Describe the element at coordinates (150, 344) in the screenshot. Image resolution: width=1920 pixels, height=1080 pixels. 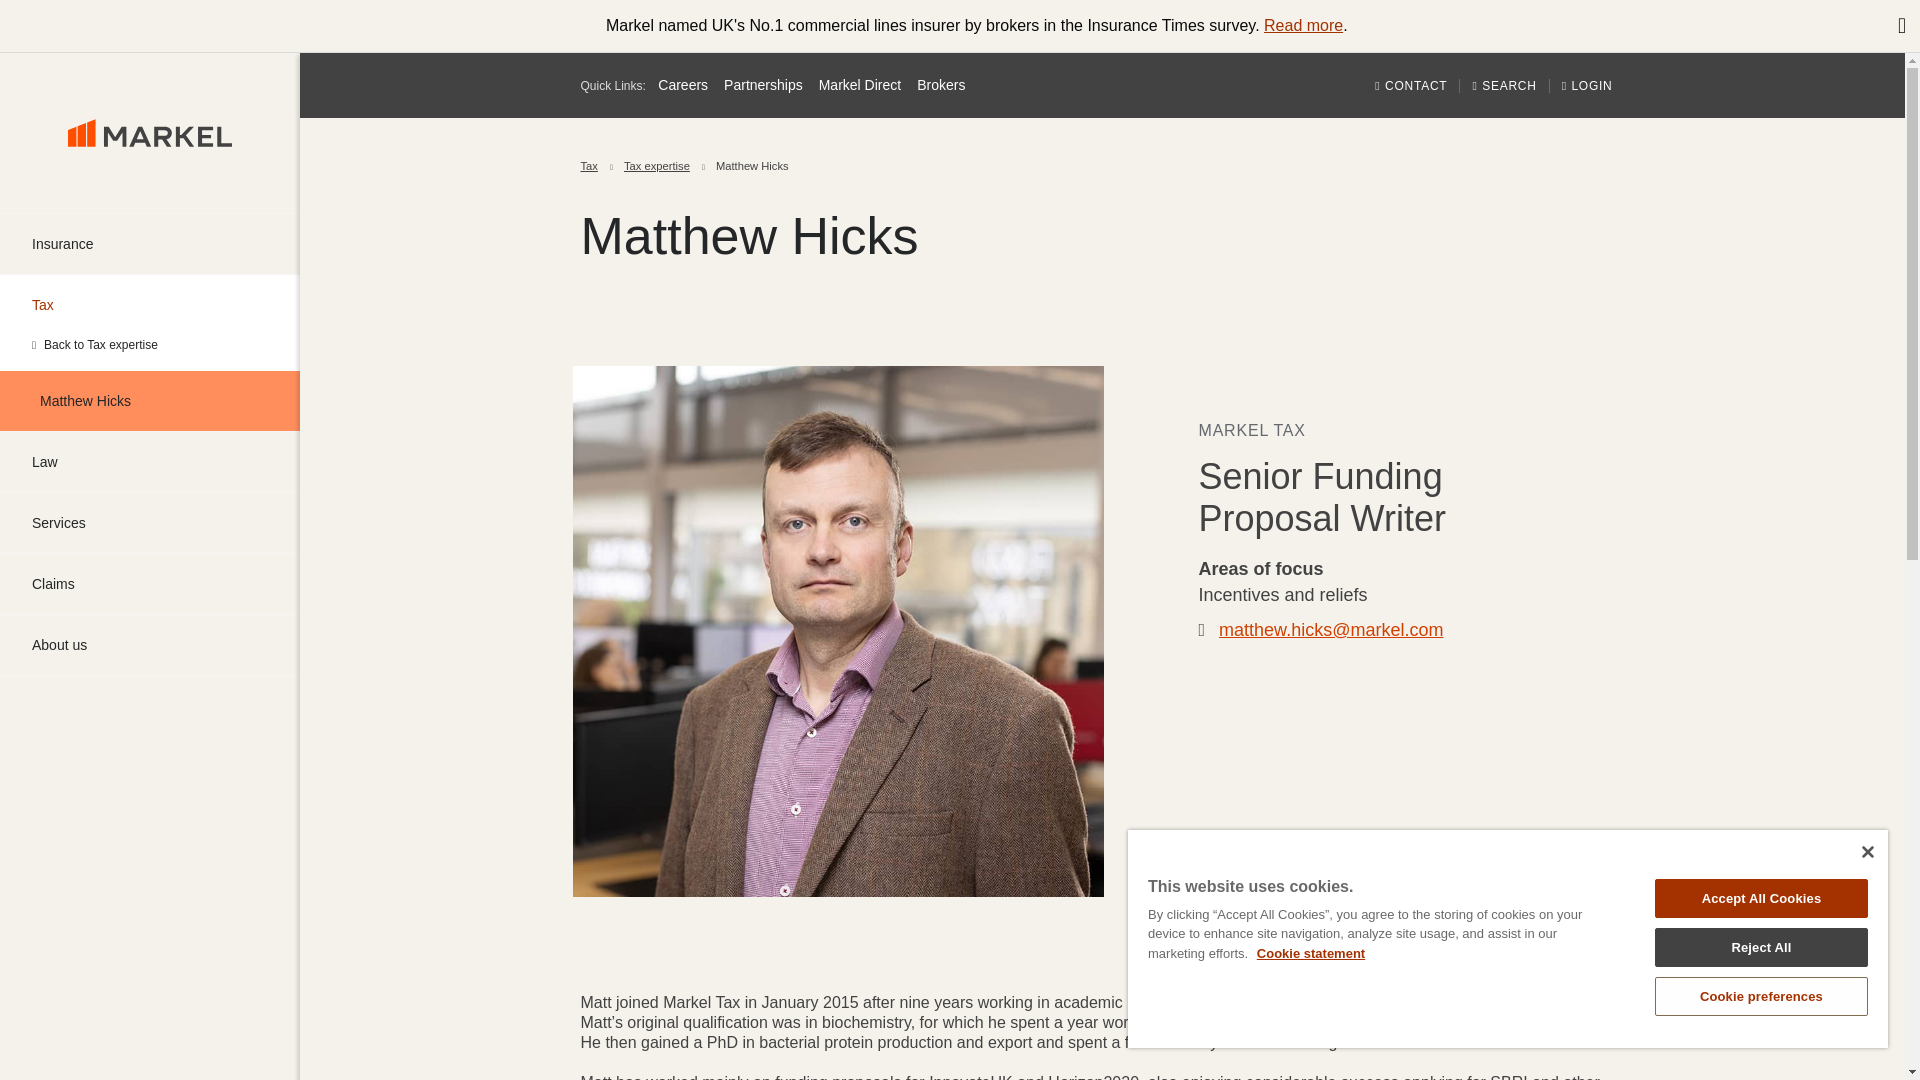
I see `Tax expertise` at that location.